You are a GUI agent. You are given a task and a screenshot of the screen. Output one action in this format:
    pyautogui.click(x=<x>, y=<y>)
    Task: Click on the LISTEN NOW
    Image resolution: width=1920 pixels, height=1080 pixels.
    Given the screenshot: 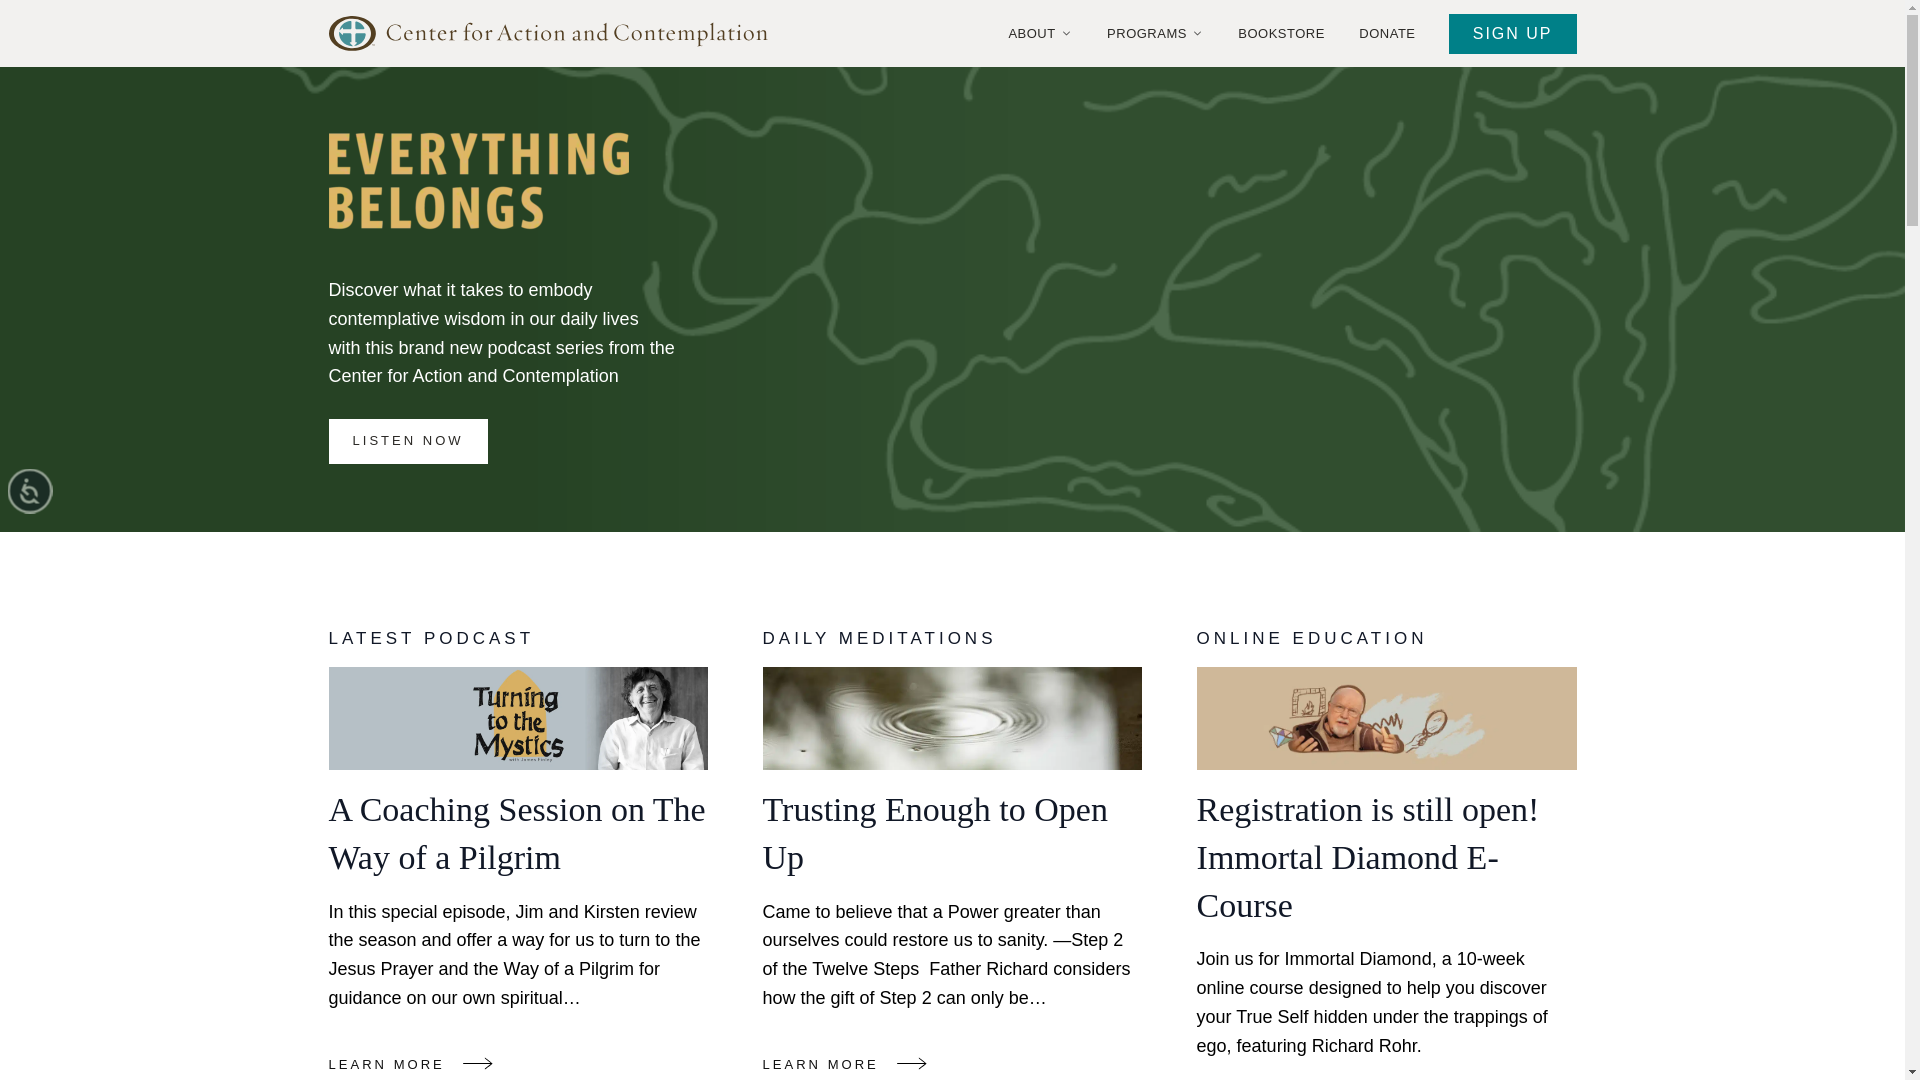 What is the action you would take?
    pyautogui.click(x=408, y=442)
    